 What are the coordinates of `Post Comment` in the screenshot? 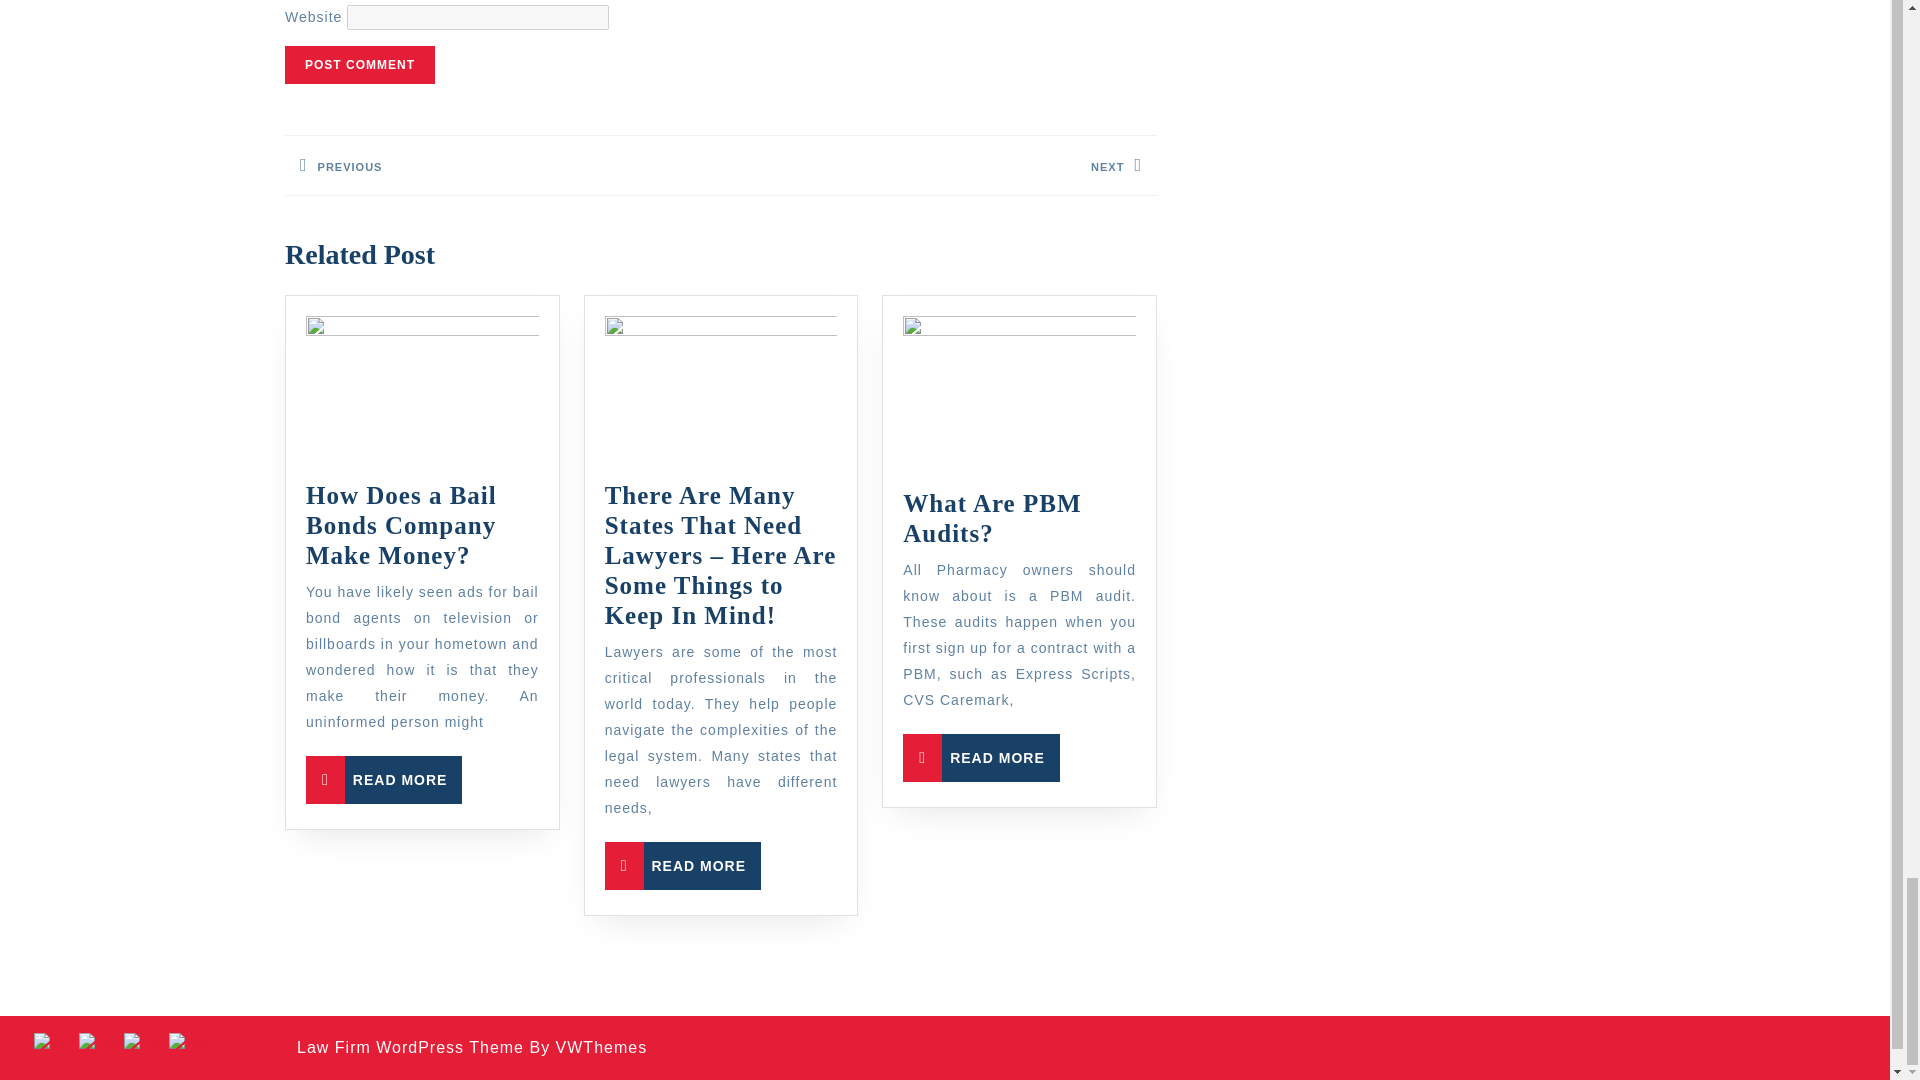 It's located at (384, 780).